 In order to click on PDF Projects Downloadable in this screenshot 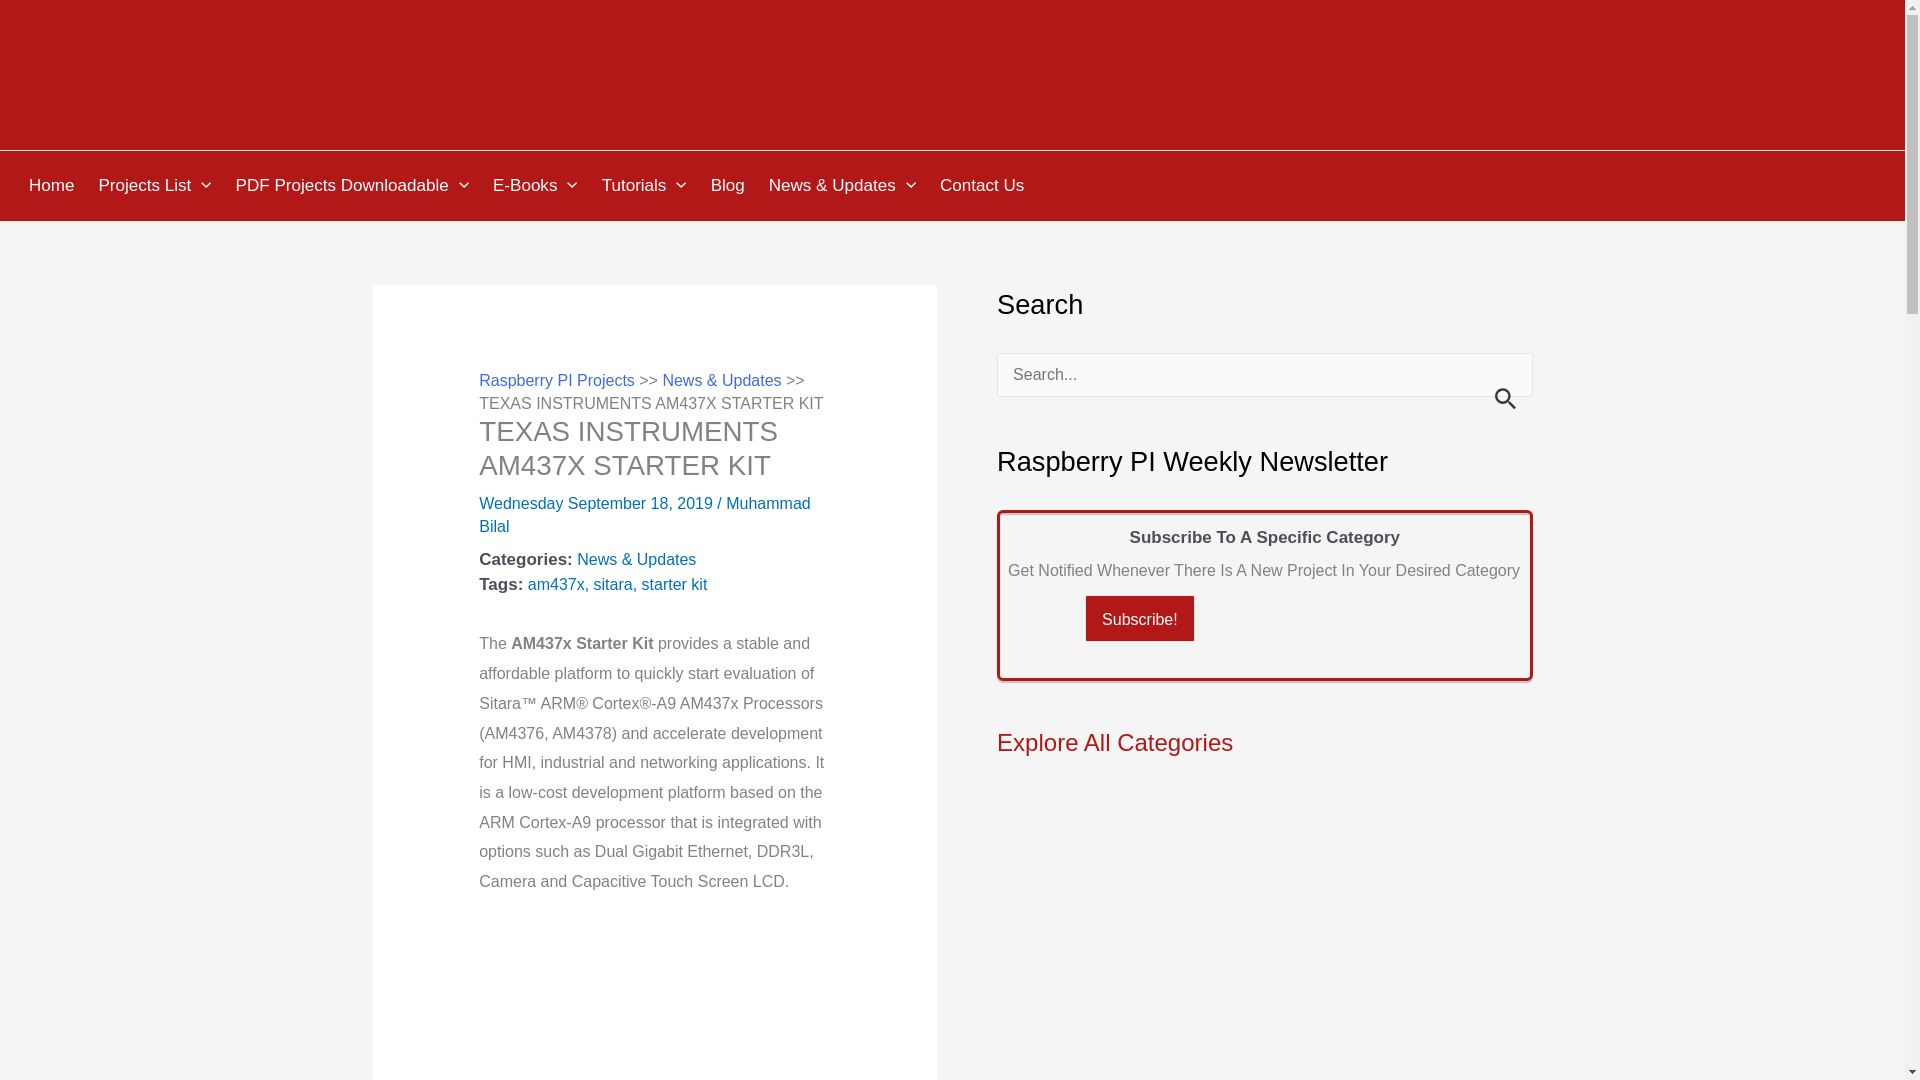, I will do `click(354, 186)`.